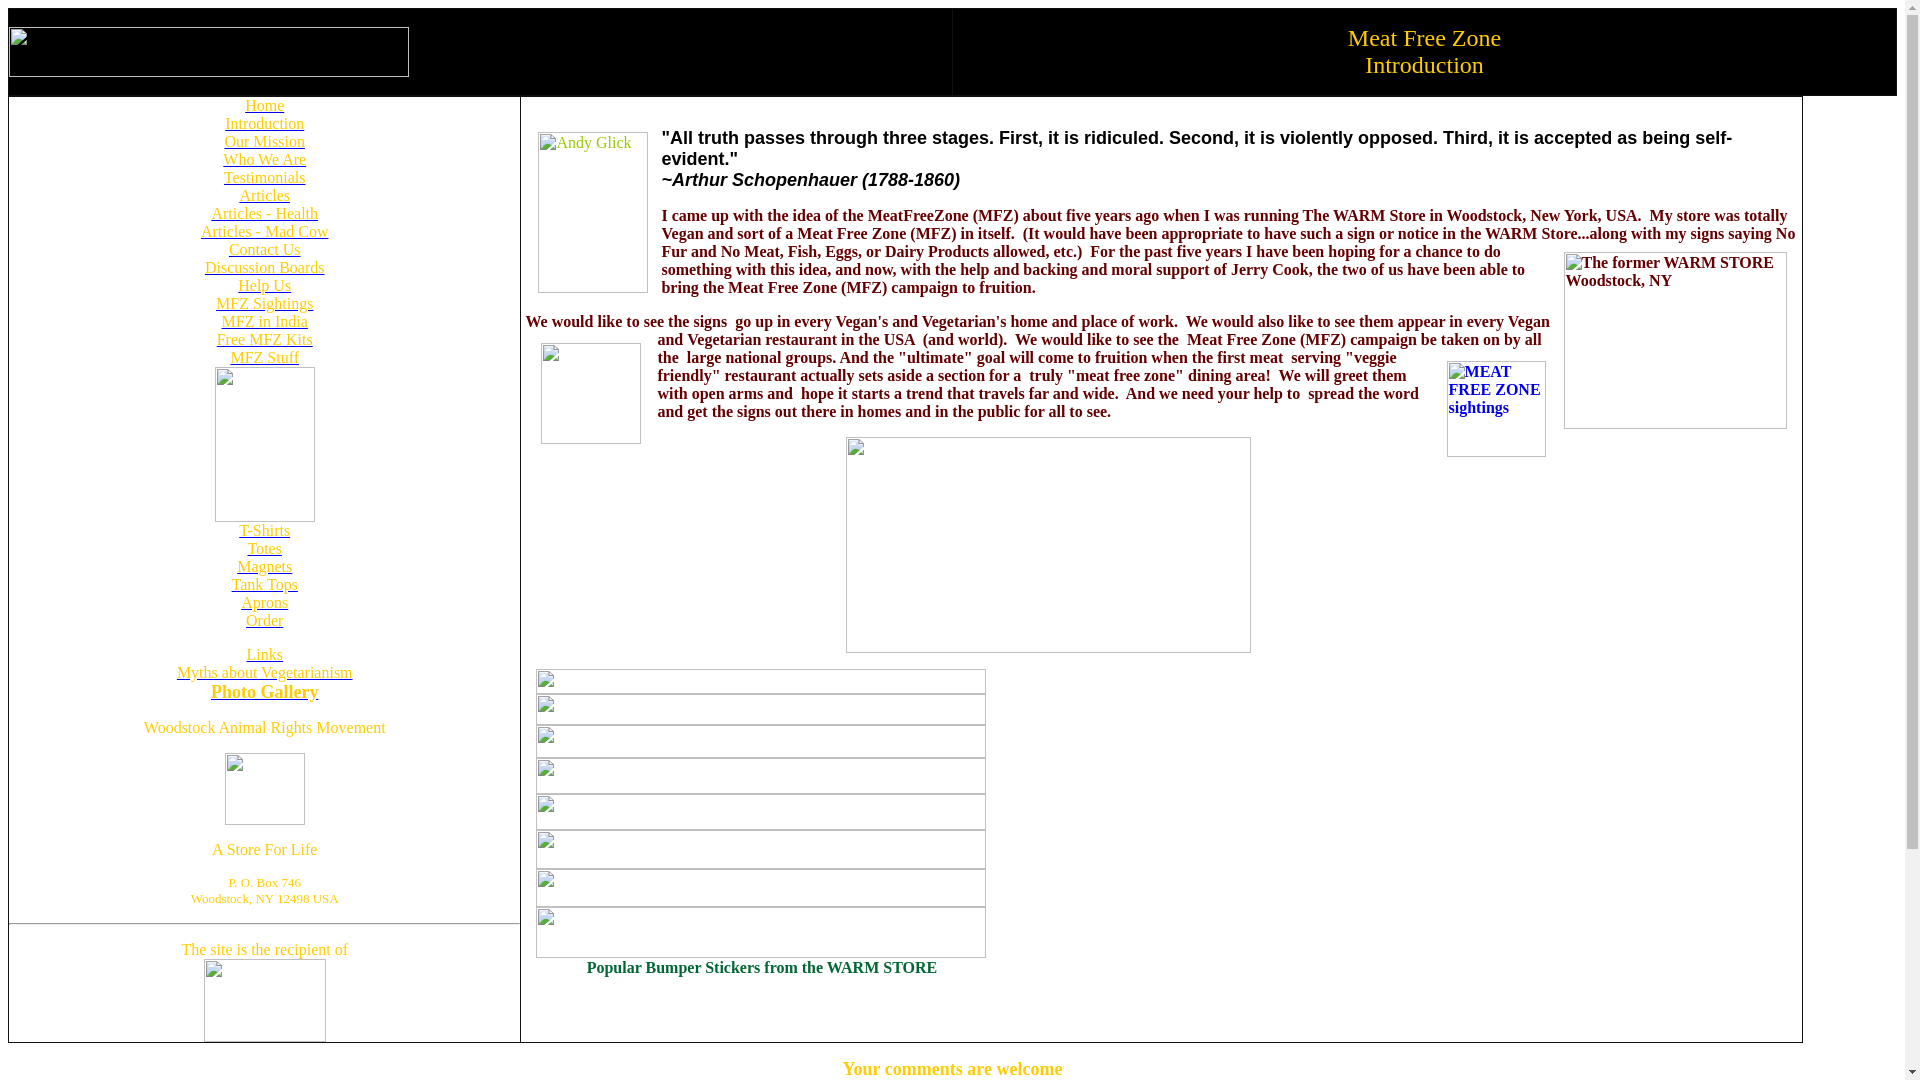  Describe the element at coordinates (264, 268) in the screenshot. I see `Discussion Boards` at that location.